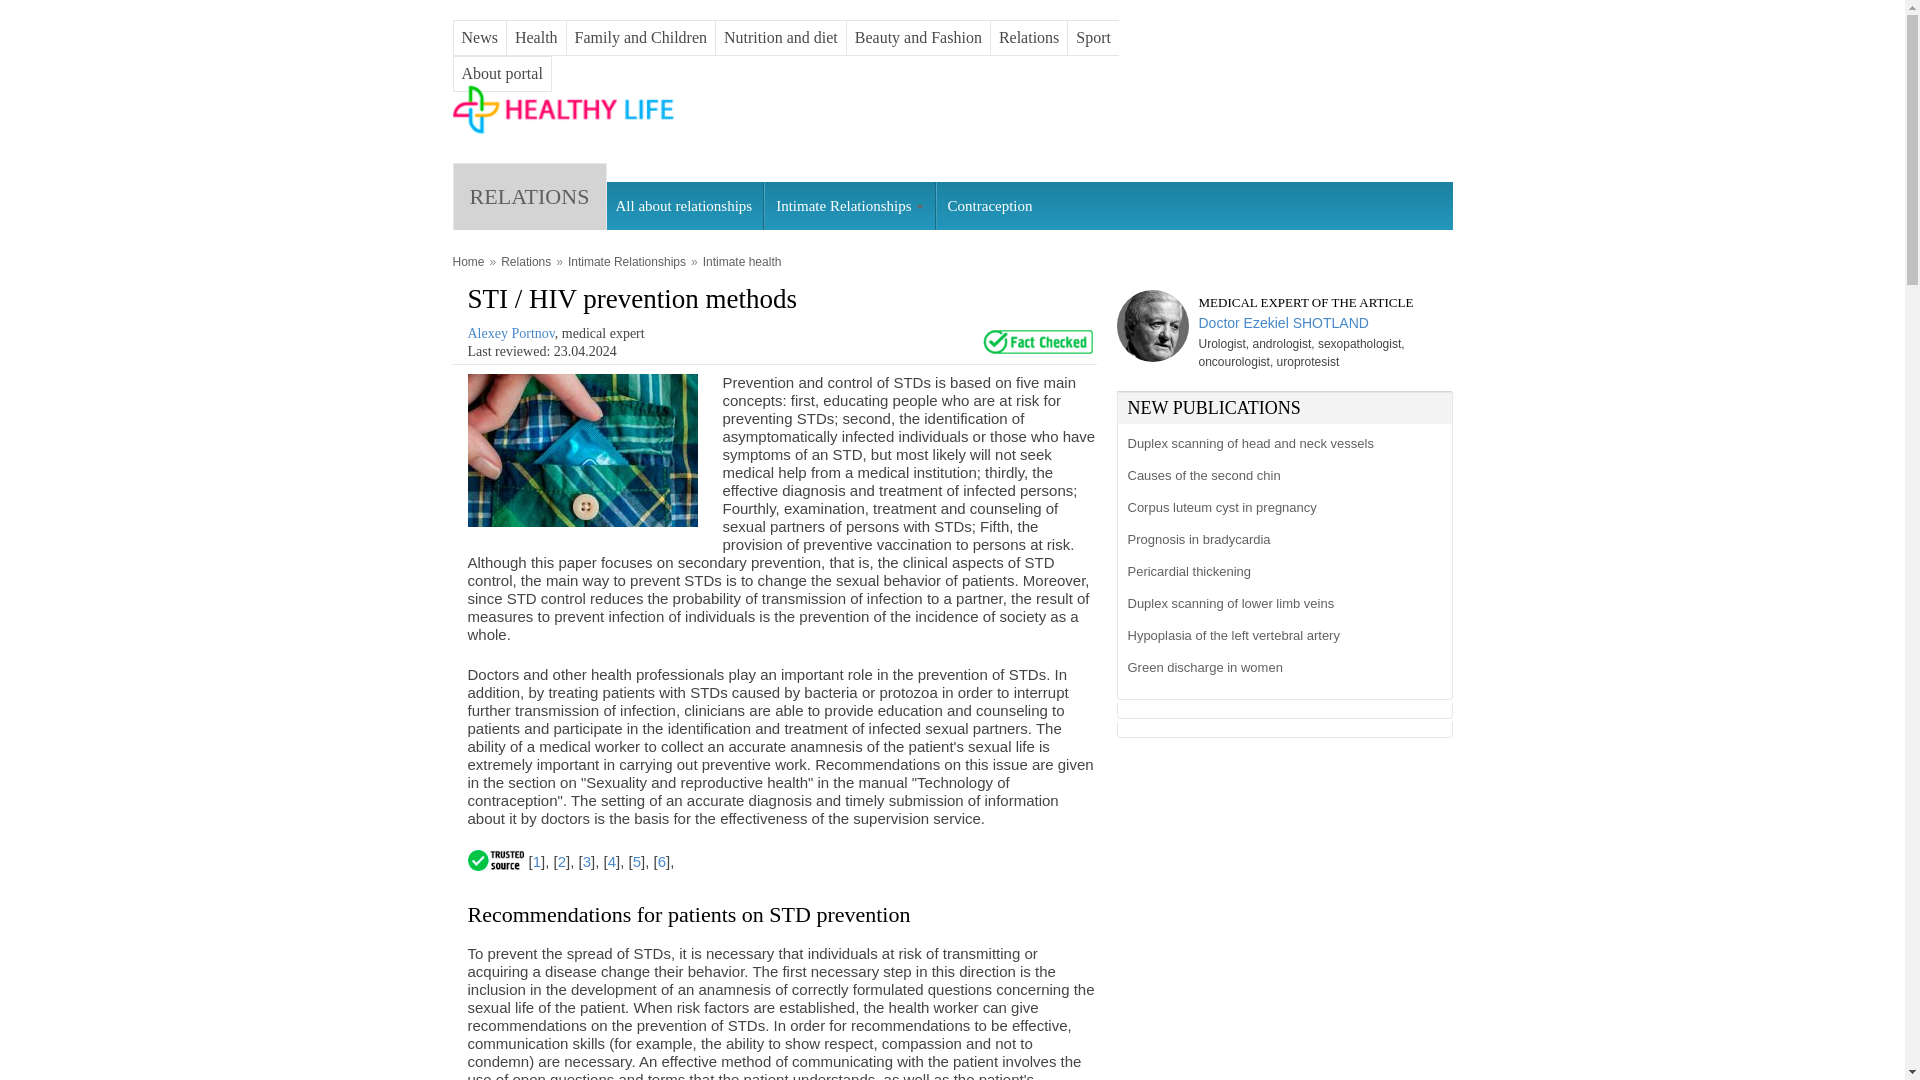  I want to click on About portal, so click(502, 73).